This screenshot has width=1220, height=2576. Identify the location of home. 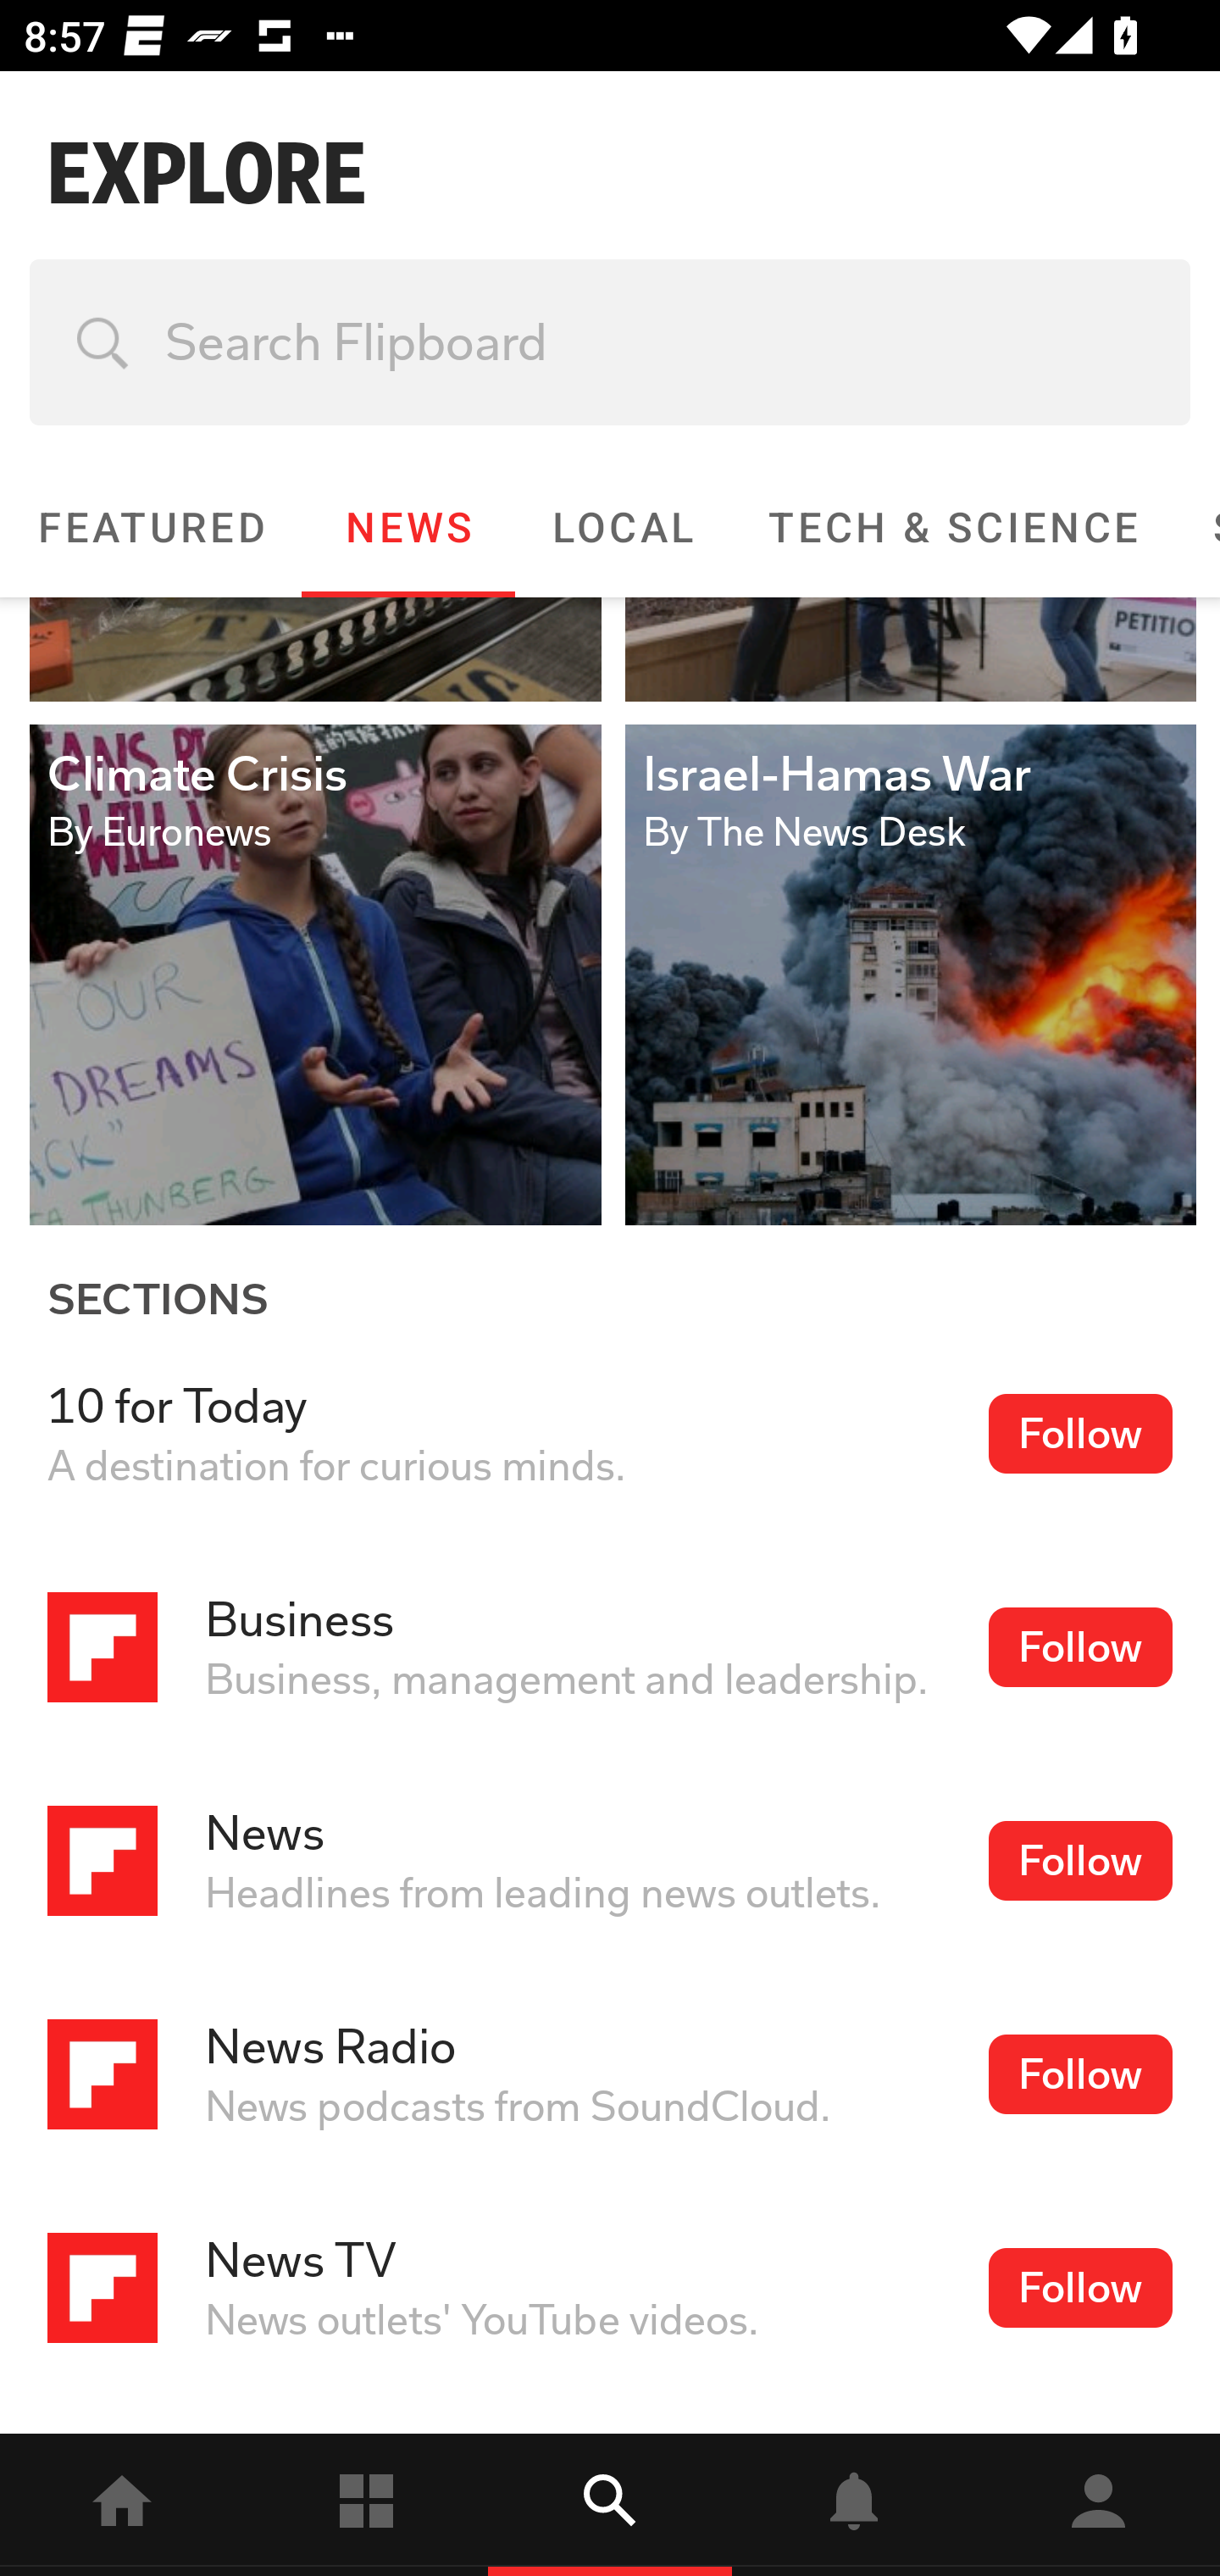
(122, 2505).